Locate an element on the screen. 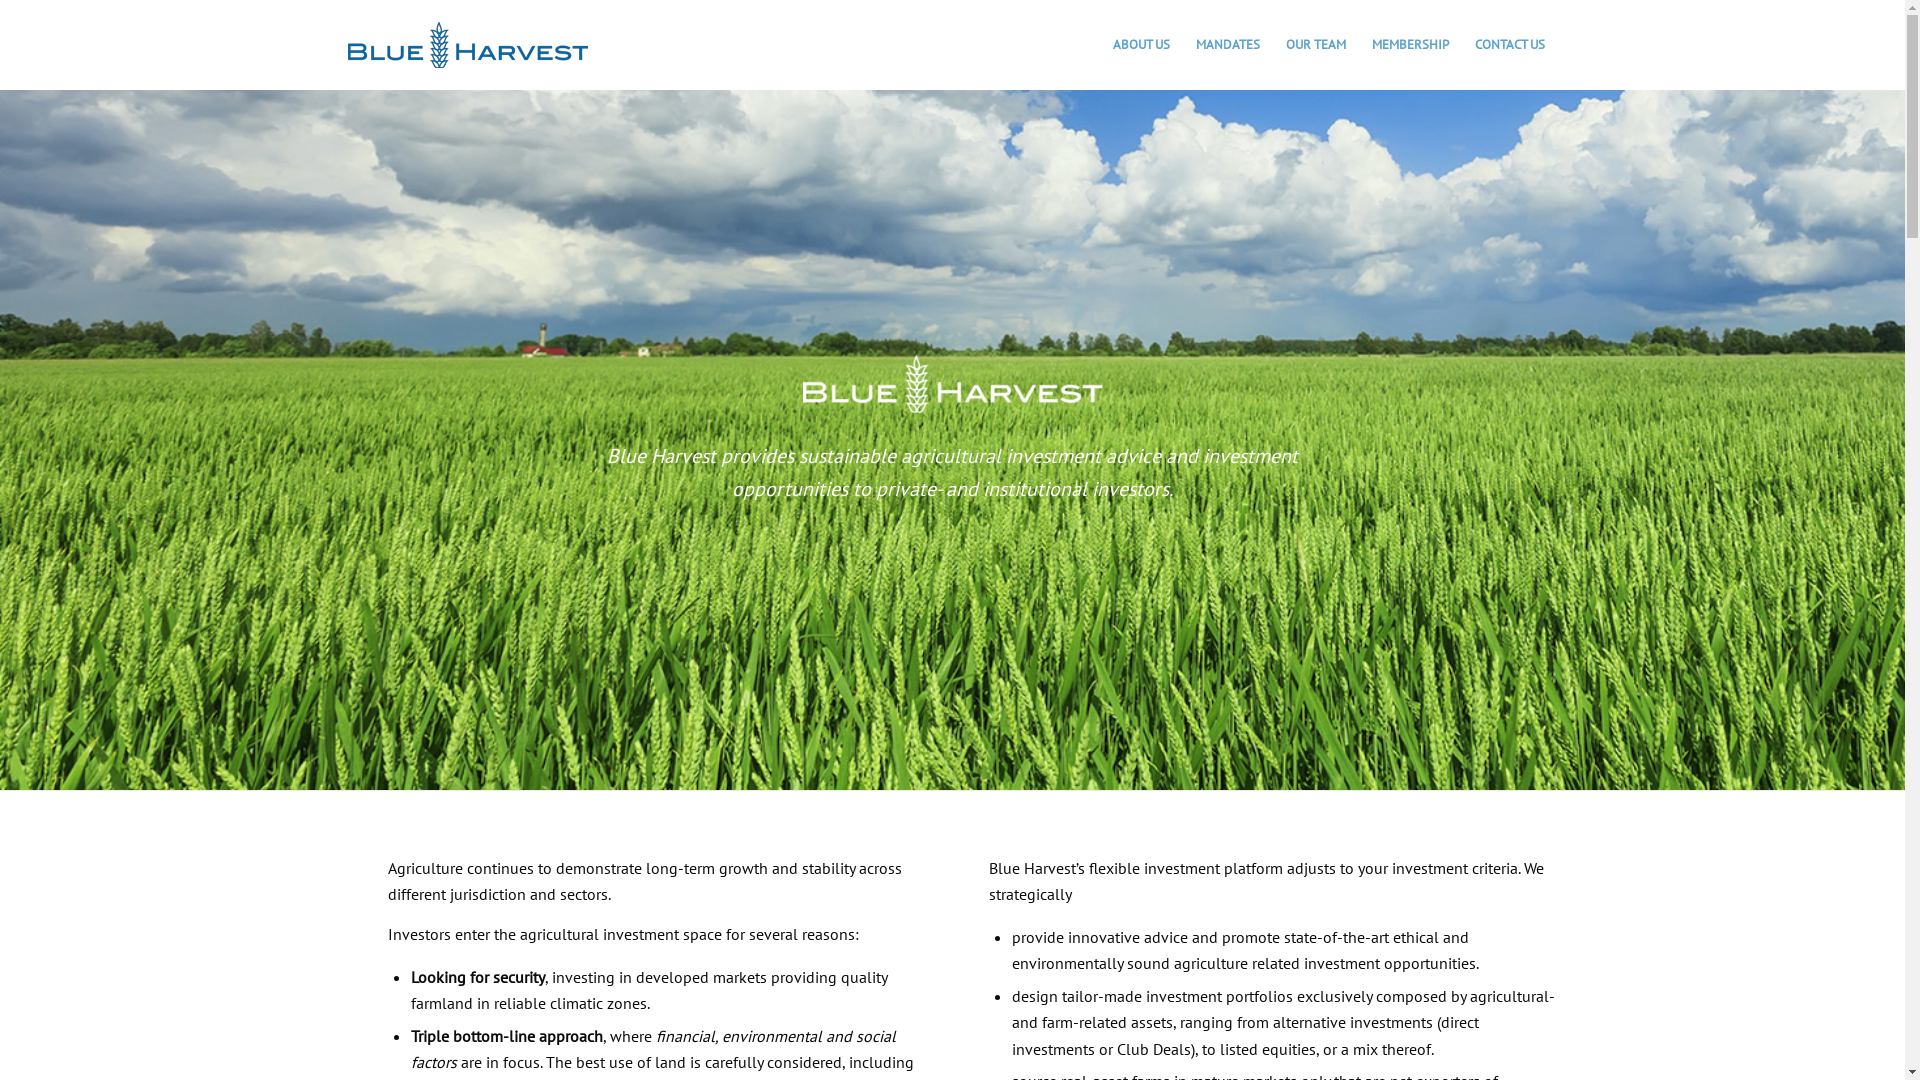 The image size is (1920, 1080). logo blanc is located at coordinates (952, 384).